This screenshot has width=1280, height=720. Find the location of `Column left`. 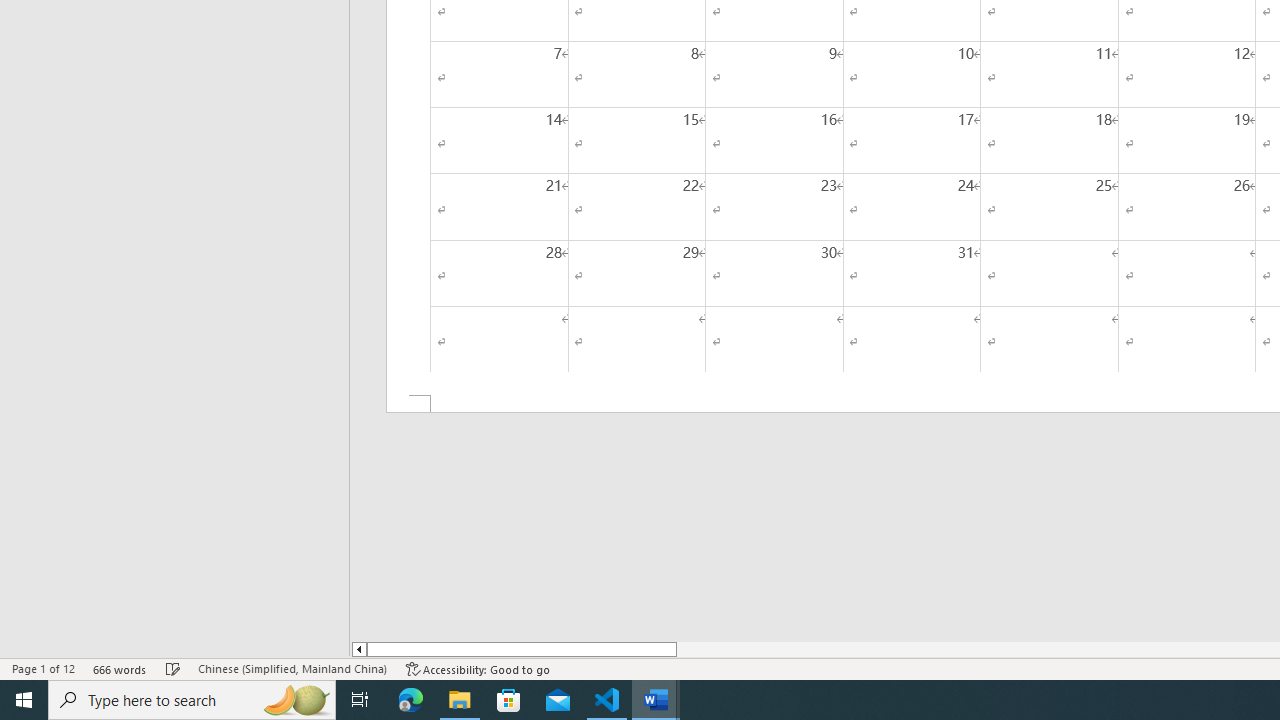

Column left is located at coordinates (358, 649).